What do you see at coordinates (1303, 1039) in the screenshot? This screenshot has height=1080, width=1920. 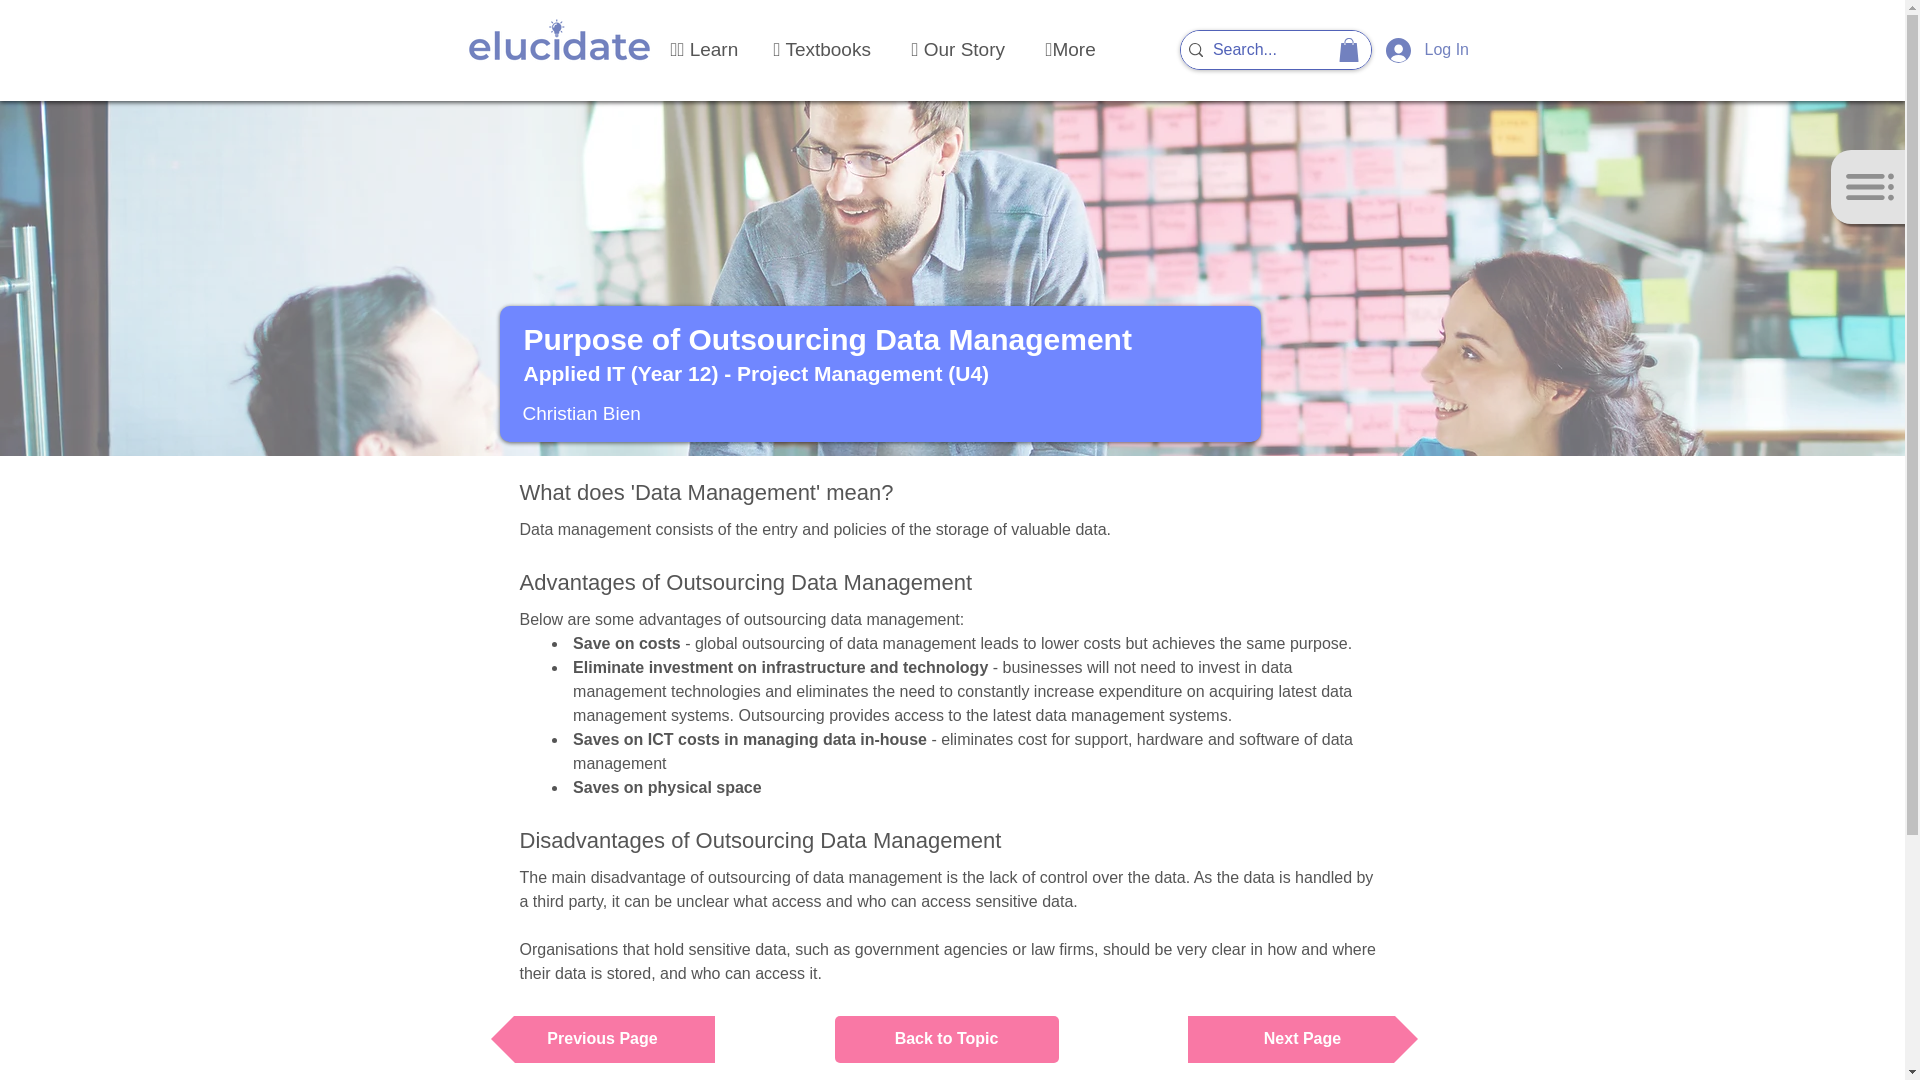 I see `Next Page` at bounding box center [1303, 1039].